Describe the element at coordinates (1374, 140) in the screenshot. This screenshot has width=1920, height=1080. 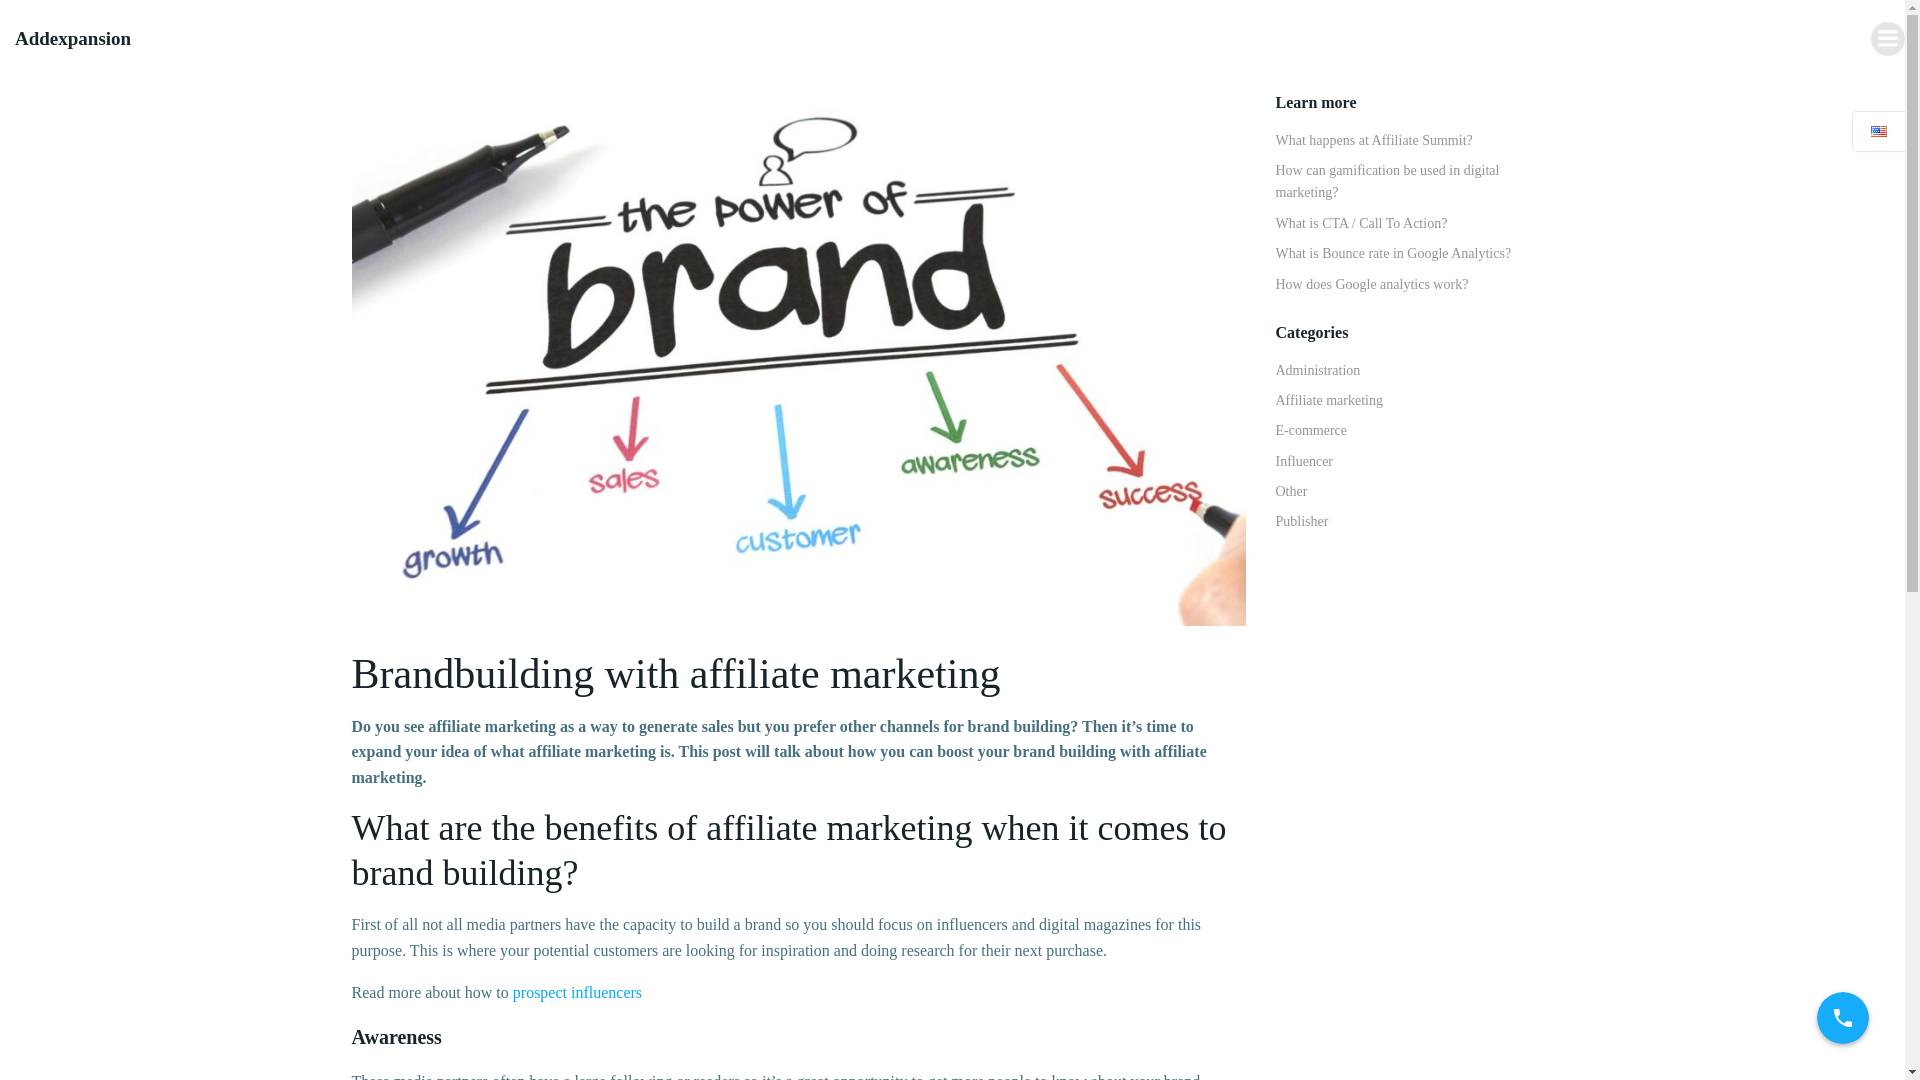
I see `What happens at Affiliate Summit?` at that location.